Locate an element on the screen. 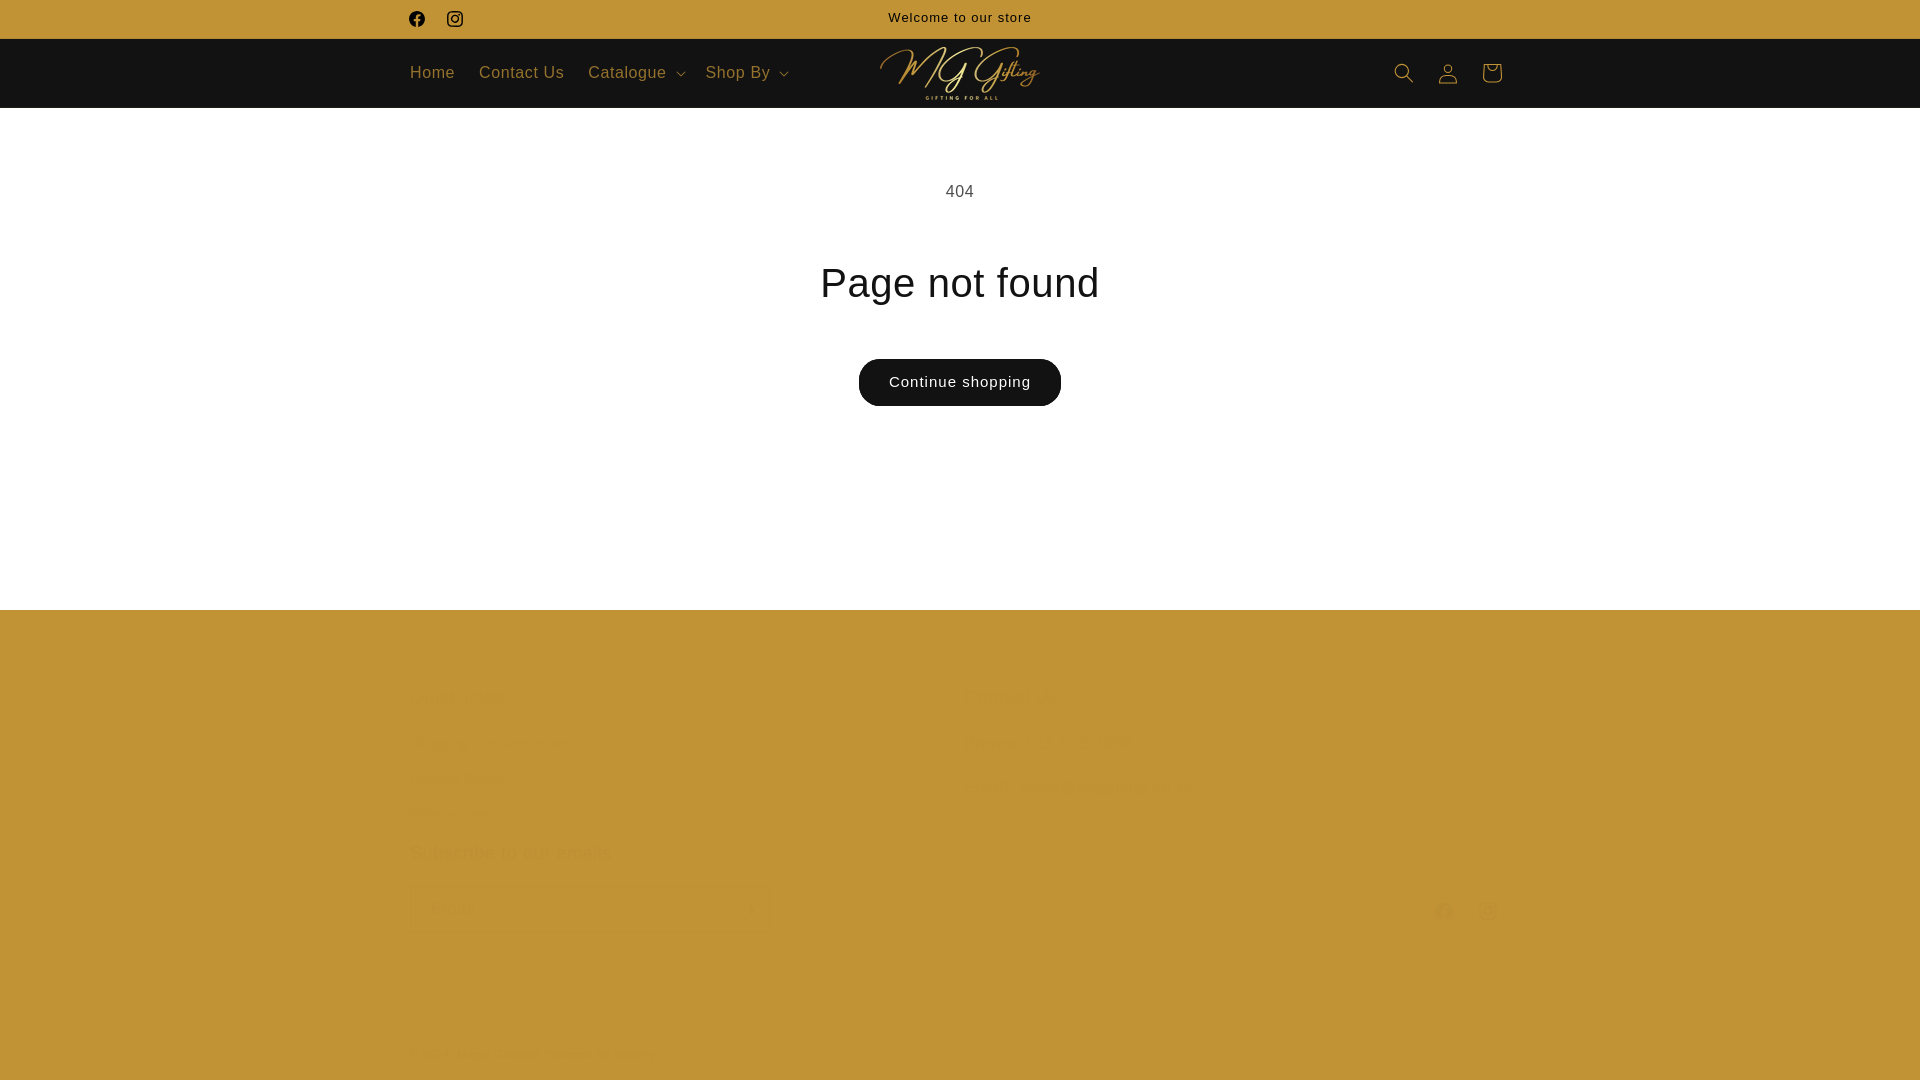 This screenshot has width=1920, height=1080. Facebook is located at coordinates (960, 887).